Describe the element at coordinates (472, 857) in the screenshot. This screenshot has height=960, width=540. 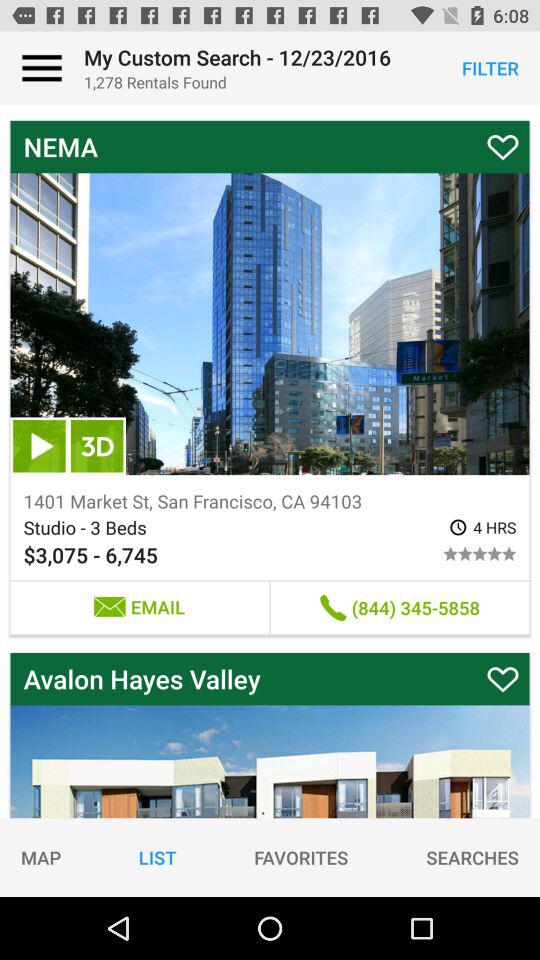
I see `tap searches icon` at that location.